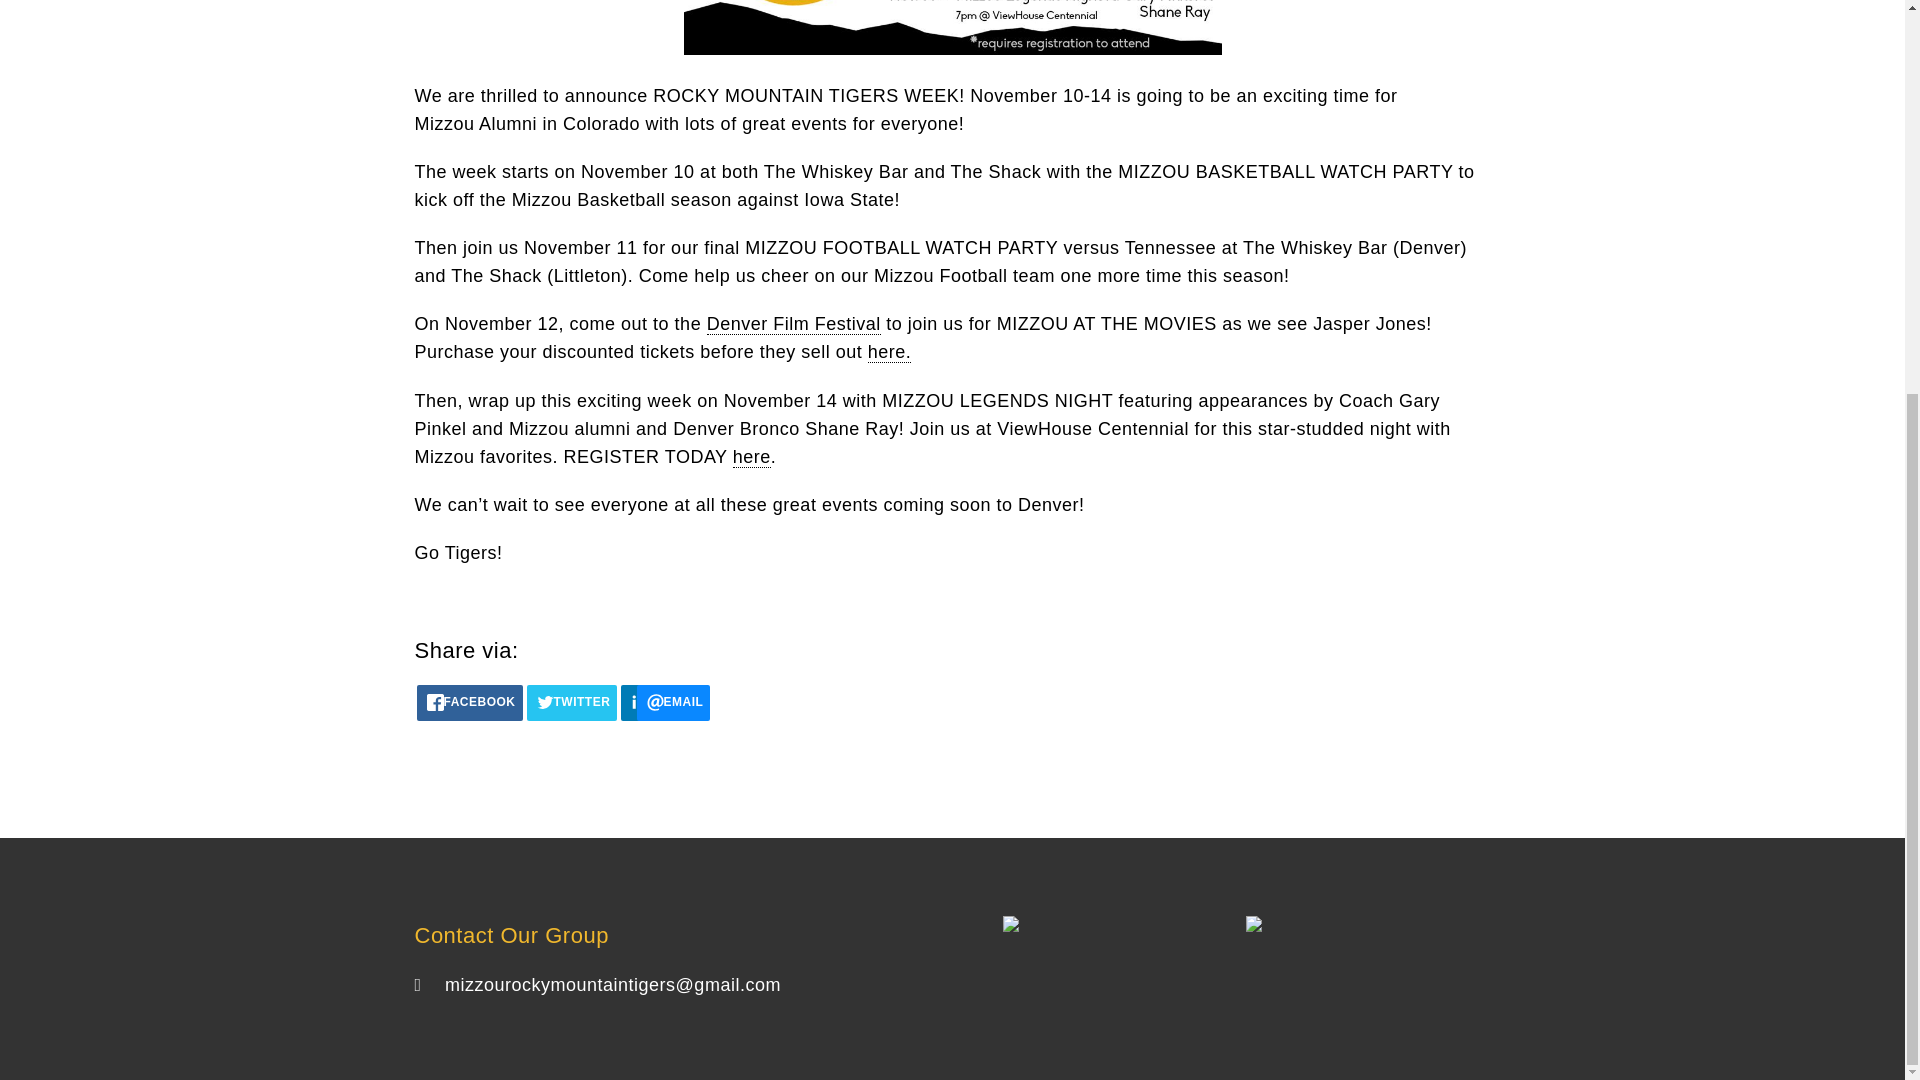 Image resolution: width=1920 pixels, height=1080 pixels. What do you see at coordinates (637, 702) in the screenshot?
I see `LINKEDIN` at bounding box center [637, 702].